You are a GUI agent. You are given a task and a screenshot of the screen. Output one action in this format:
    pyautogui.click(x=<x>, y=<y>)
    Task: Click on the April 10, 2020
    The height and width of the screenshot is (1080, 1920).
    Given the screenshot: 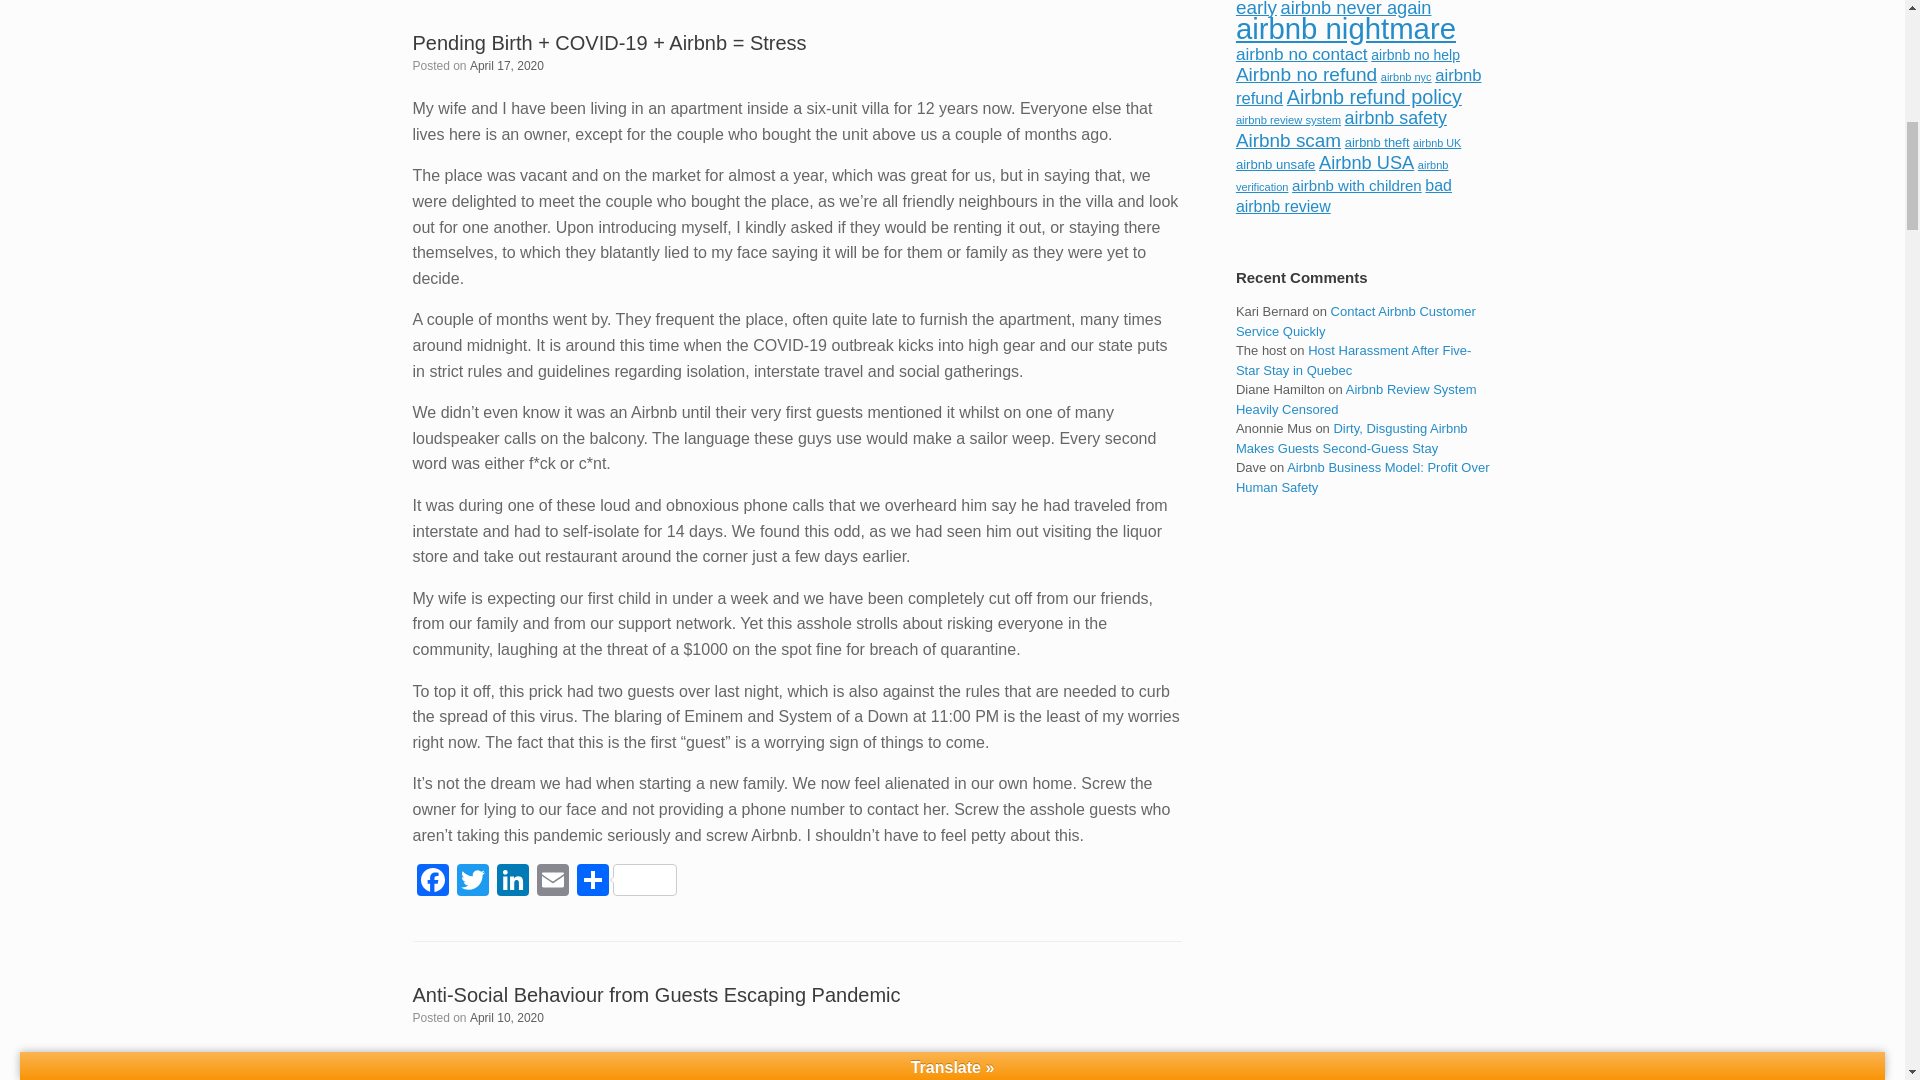 What is the action you would take?
    pyautogui.click(x=506, y=1017)
    